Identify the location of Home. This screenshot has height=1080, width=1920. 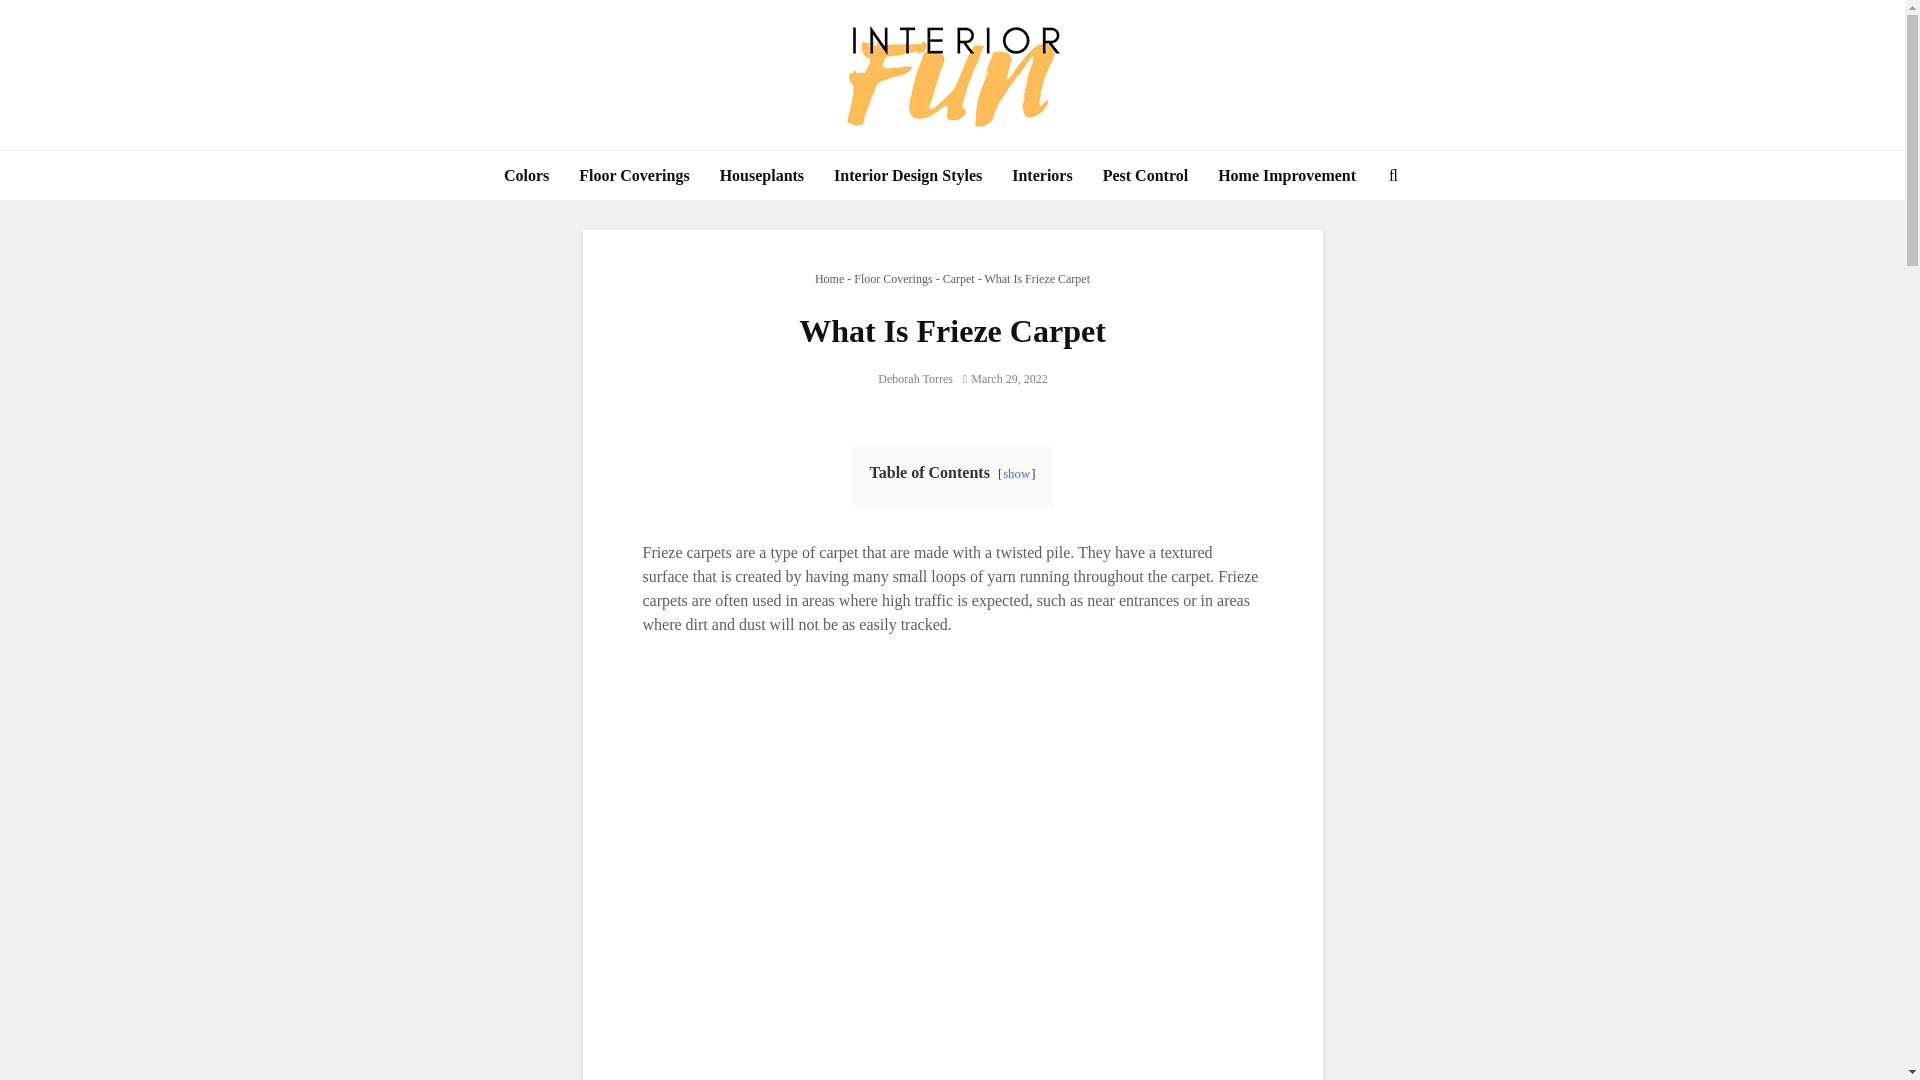
(829, 279).